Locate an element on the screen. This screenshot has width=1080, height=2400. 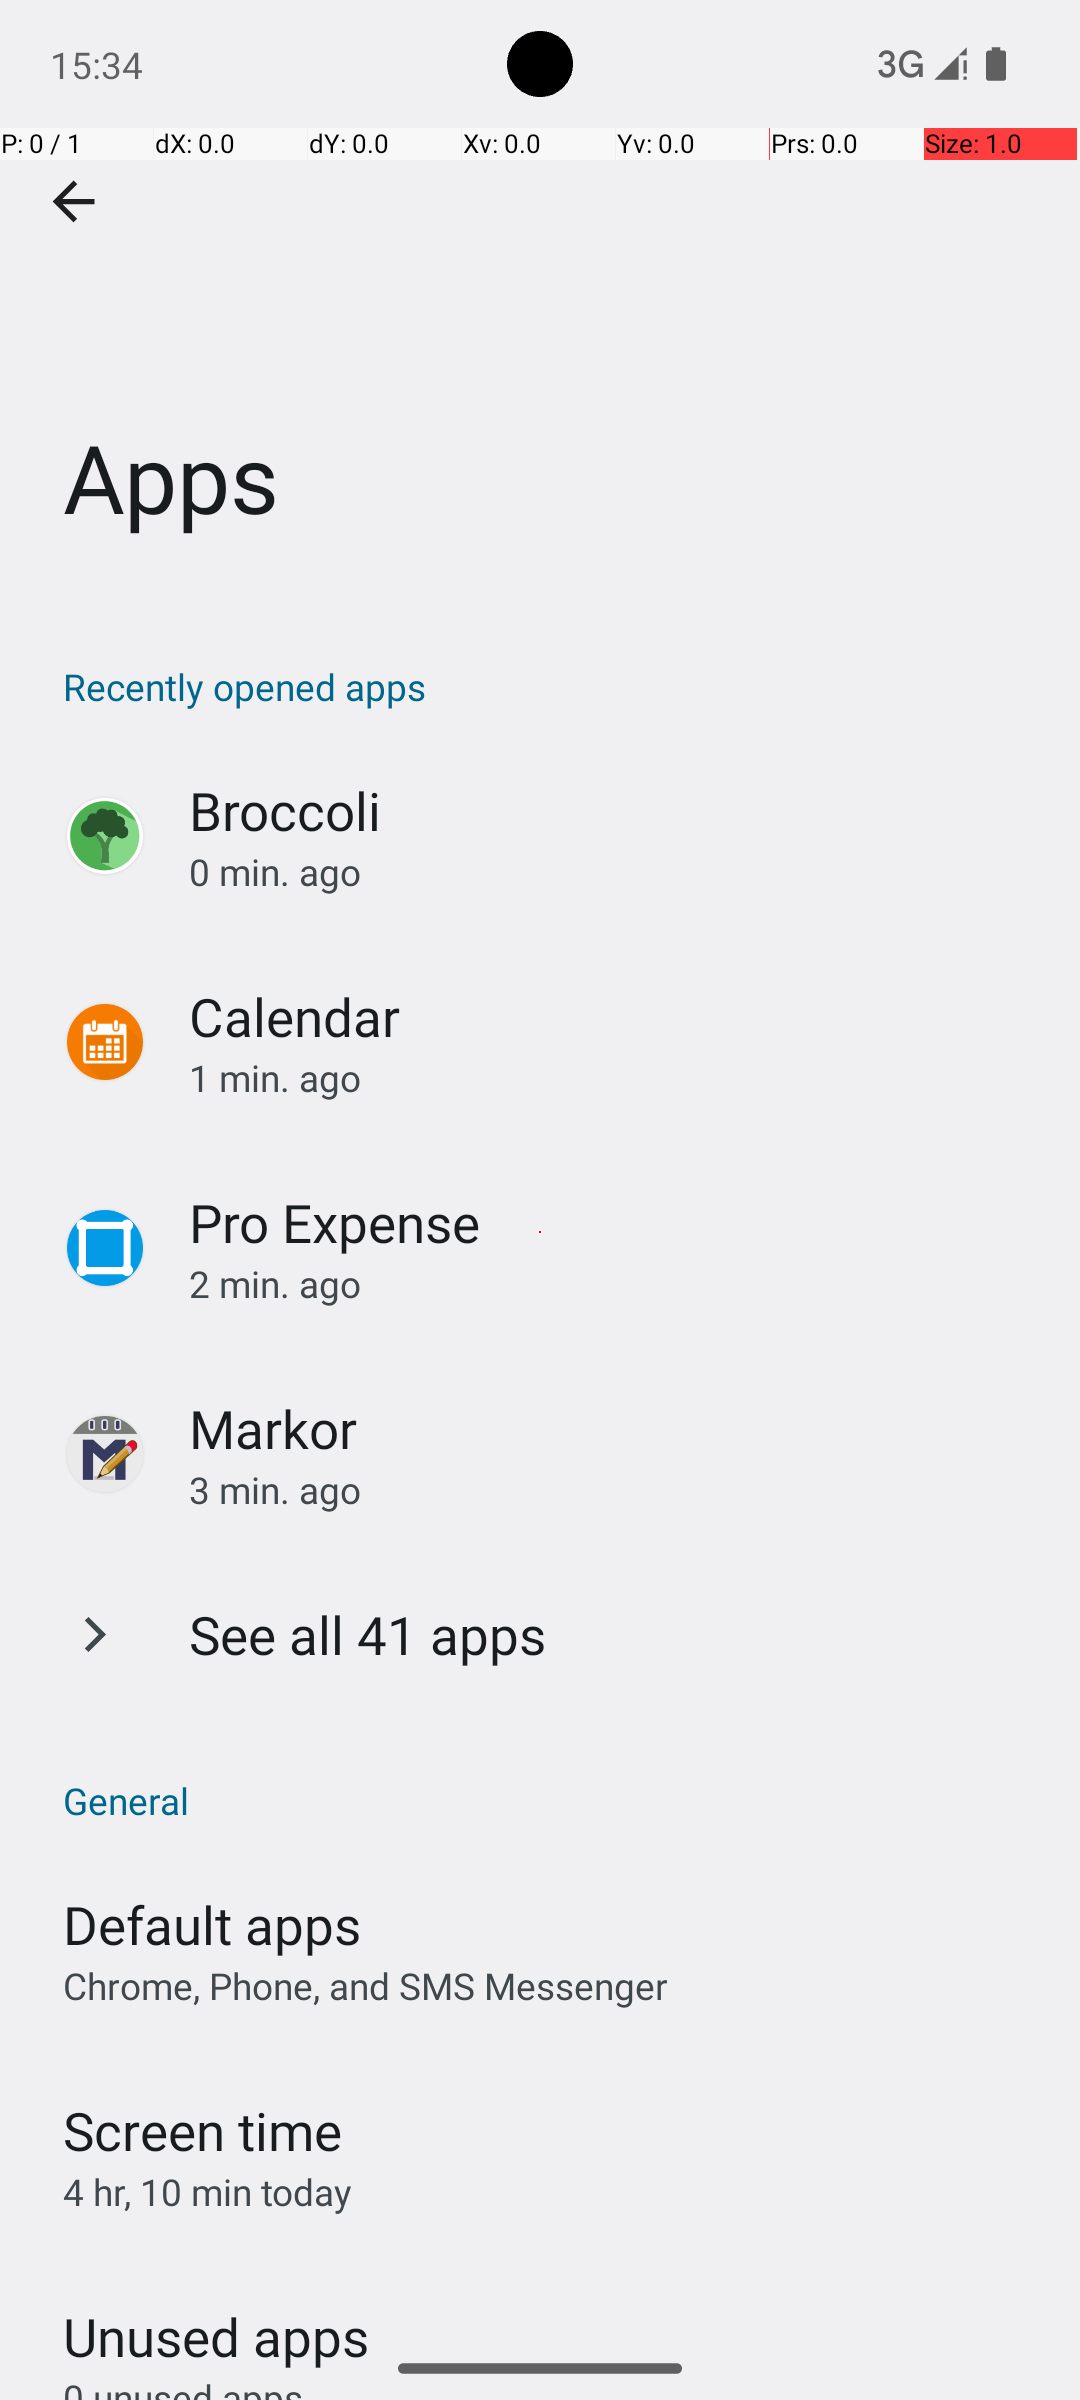
3 min. ago is located at coordinates (614, 1490).